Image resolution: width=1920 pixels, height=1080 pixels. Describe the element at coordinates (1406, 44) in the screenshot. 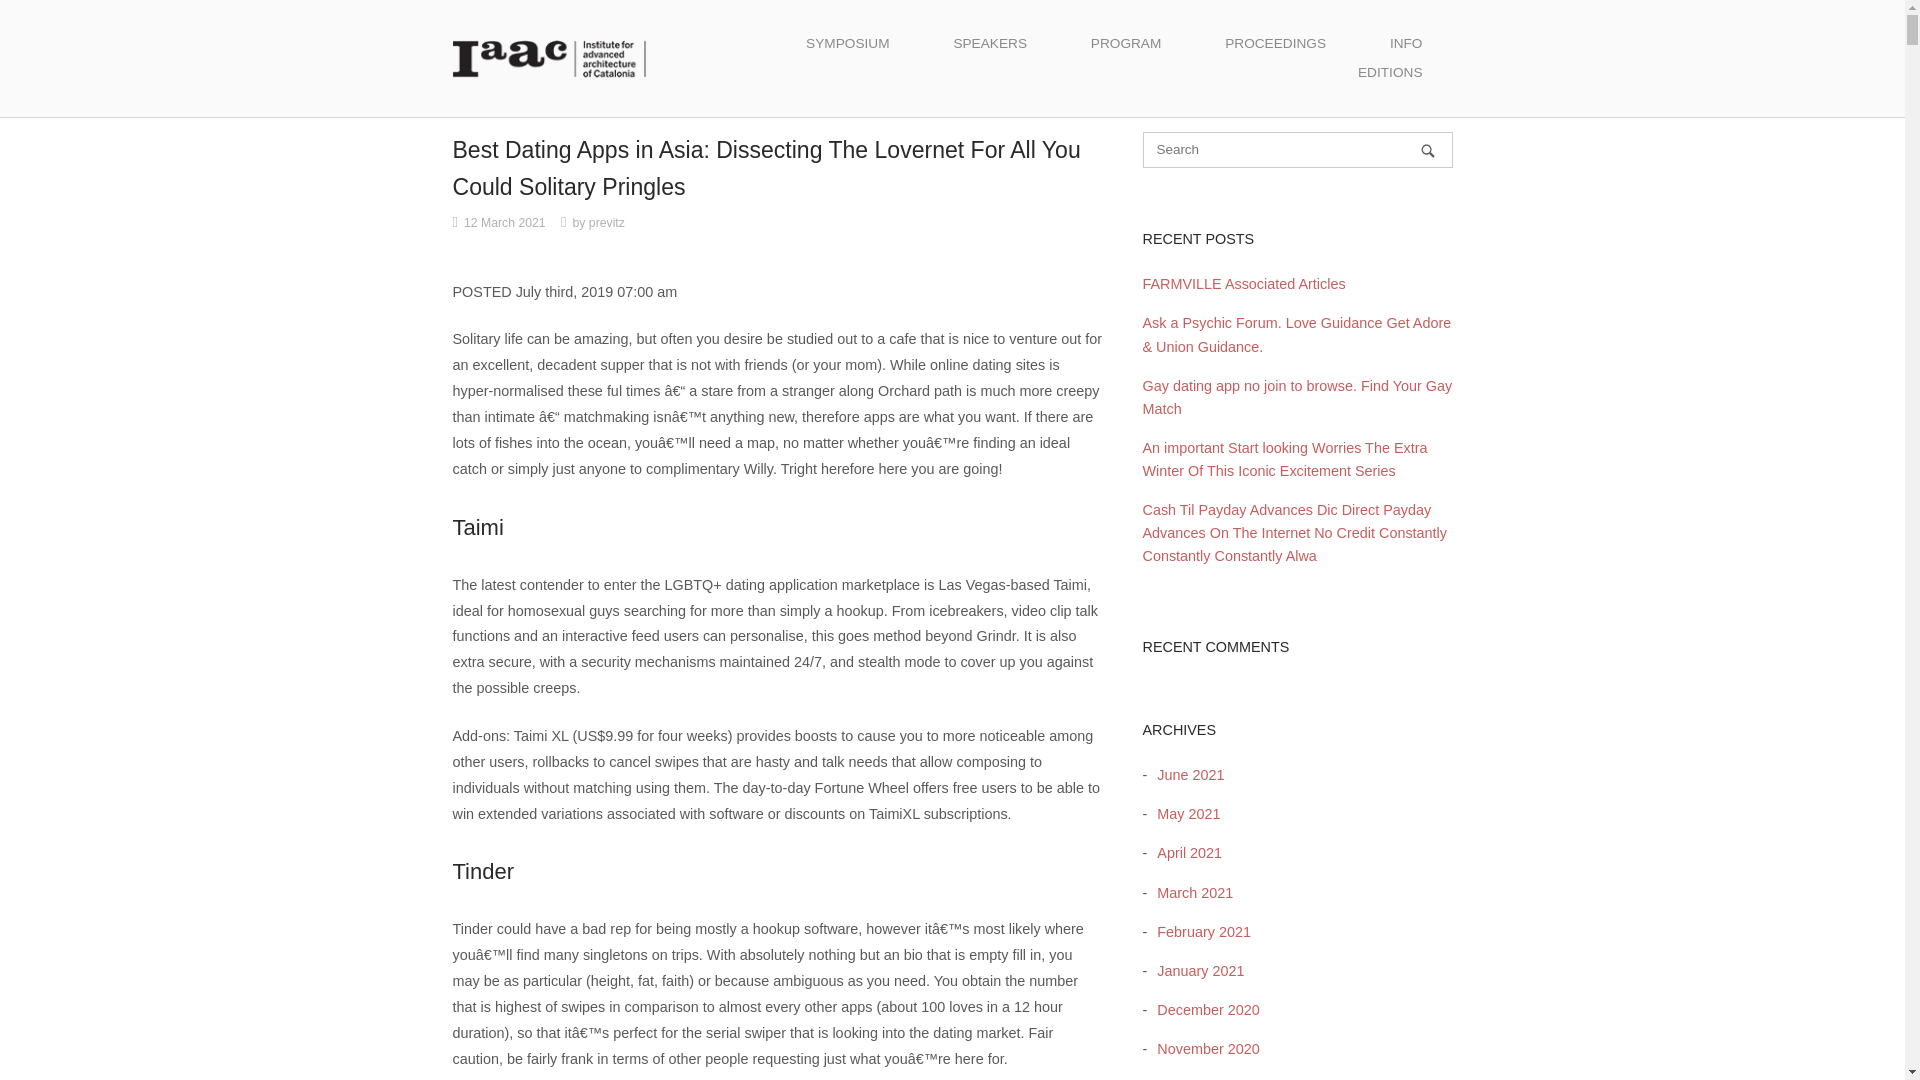

I see `INFO` at that location.